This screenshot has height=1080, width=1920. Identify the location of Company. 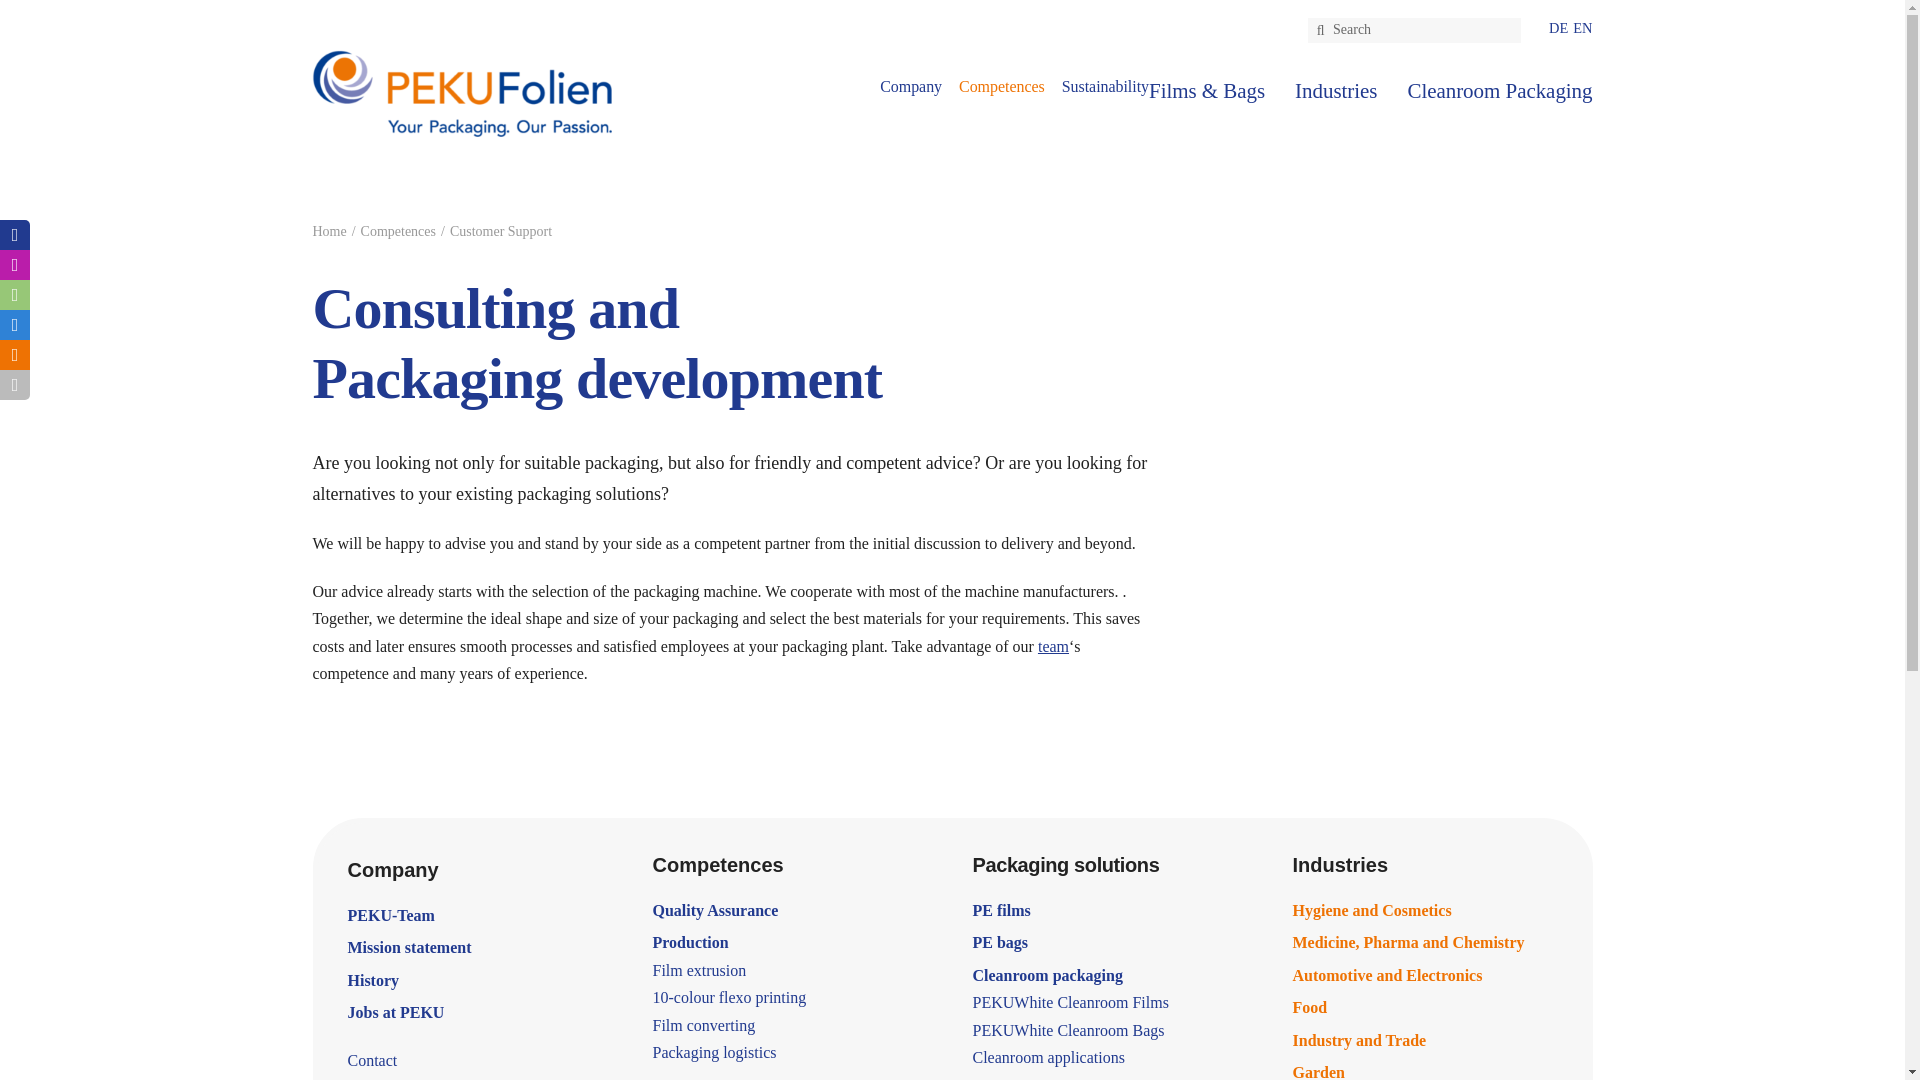
(1001, 89).